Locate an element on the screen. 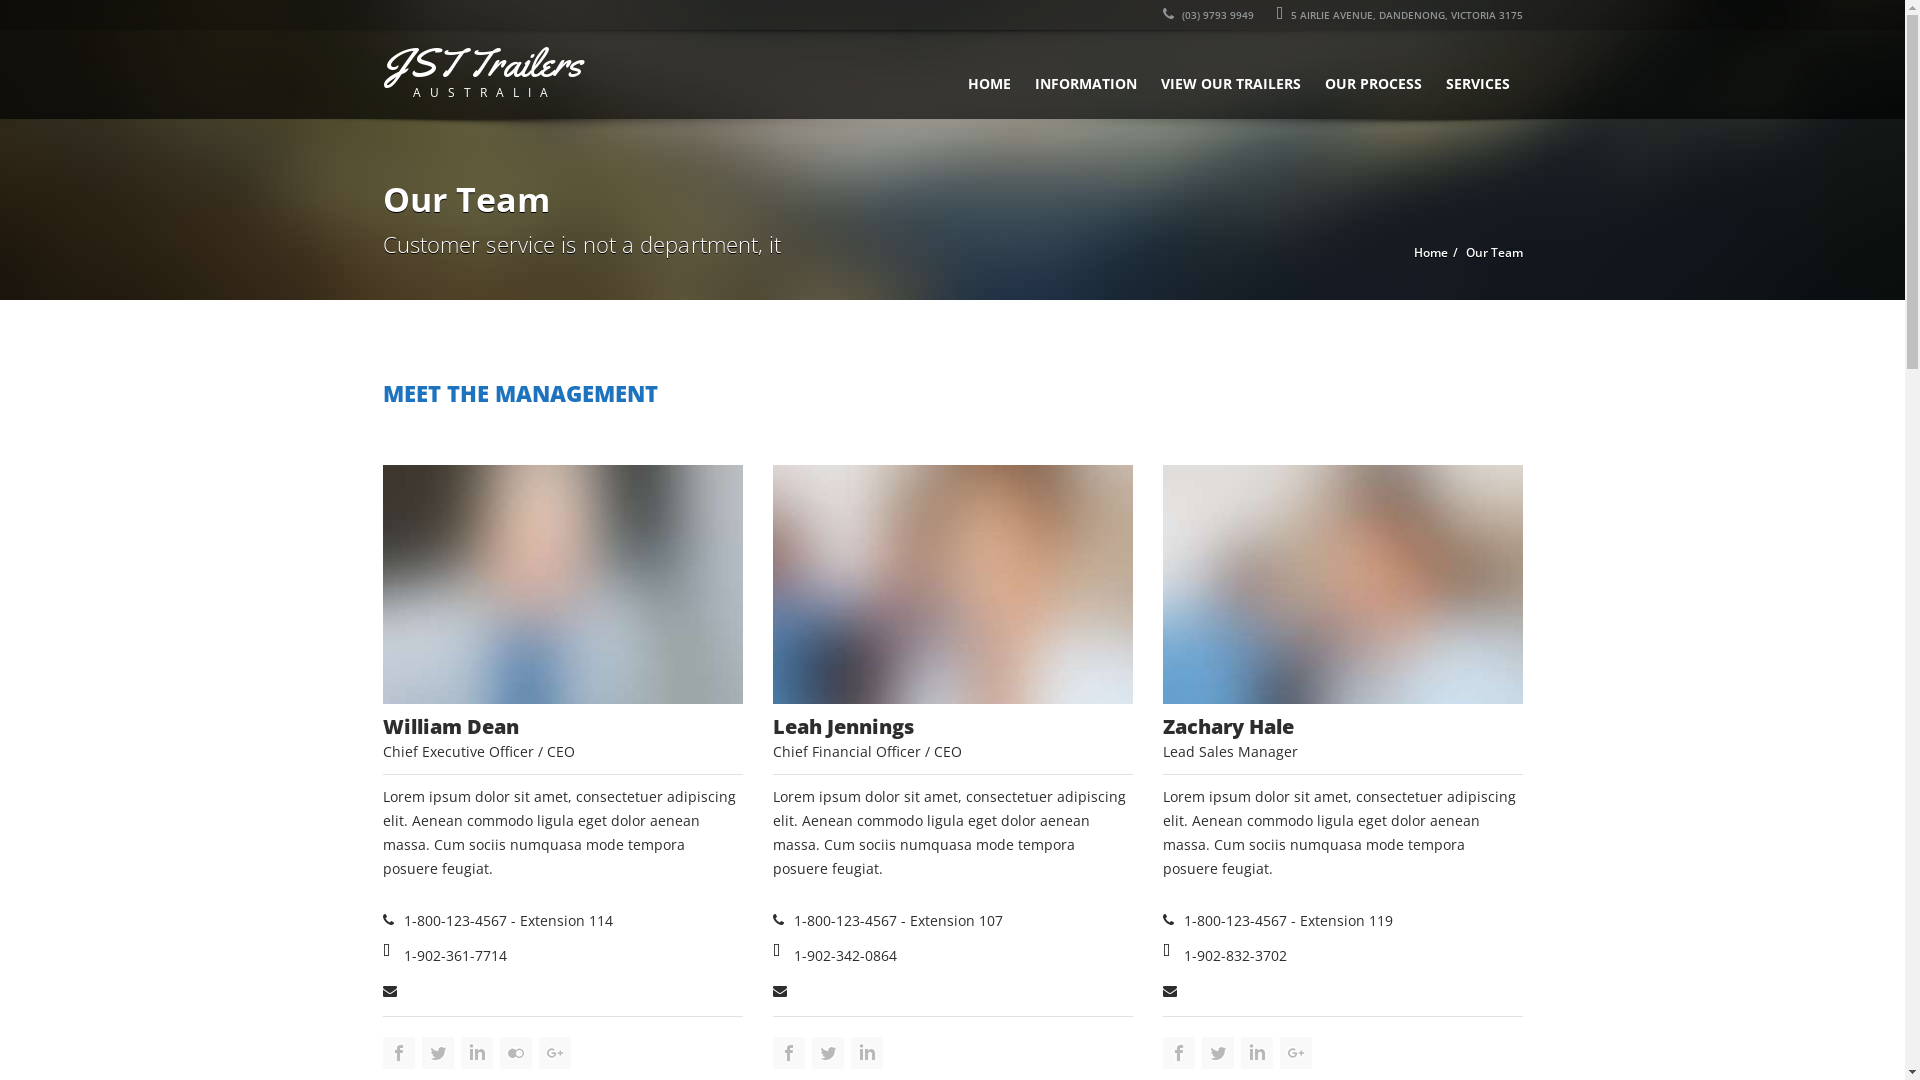  HOME is located at coordinates (990, 74).